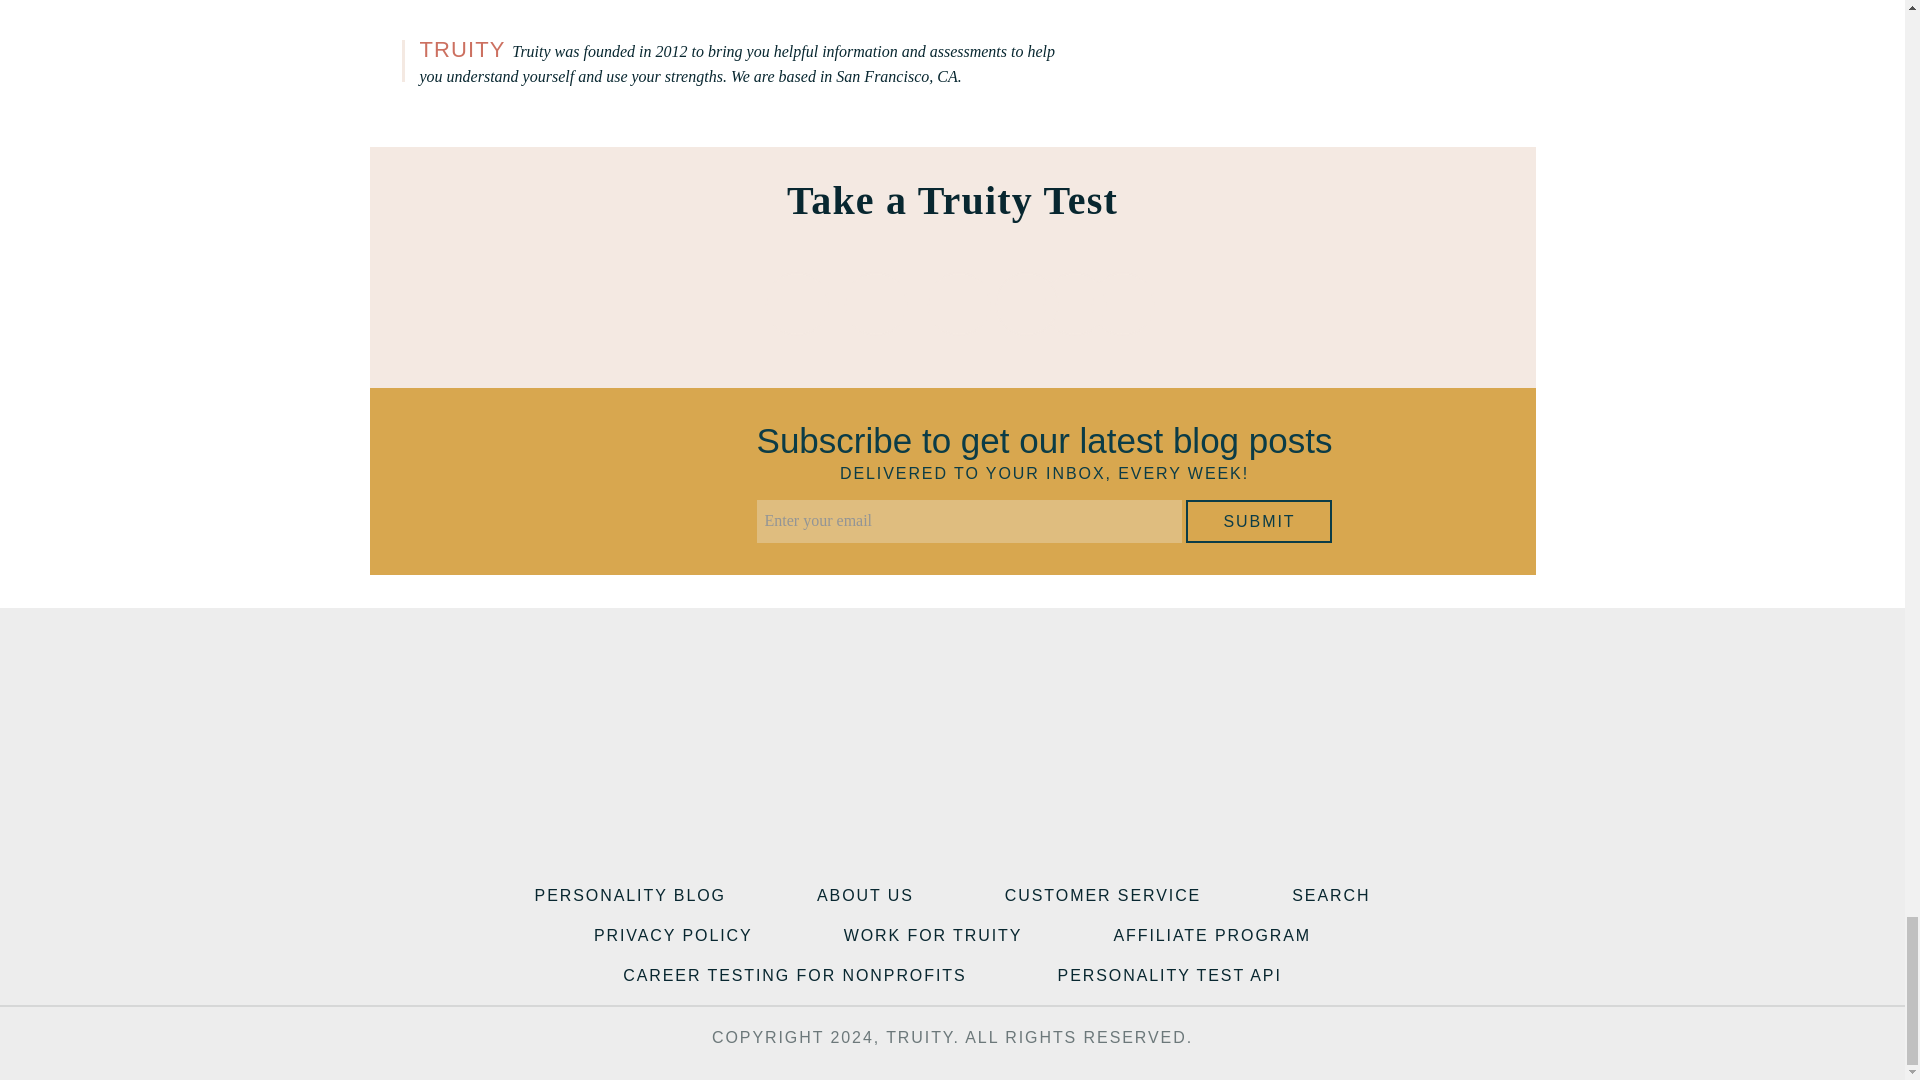 The width and height of the screenshot is (1920, 1080). Describe the element at coordinates (855, 813) in the screenshot. I see `Facebook` at that location.